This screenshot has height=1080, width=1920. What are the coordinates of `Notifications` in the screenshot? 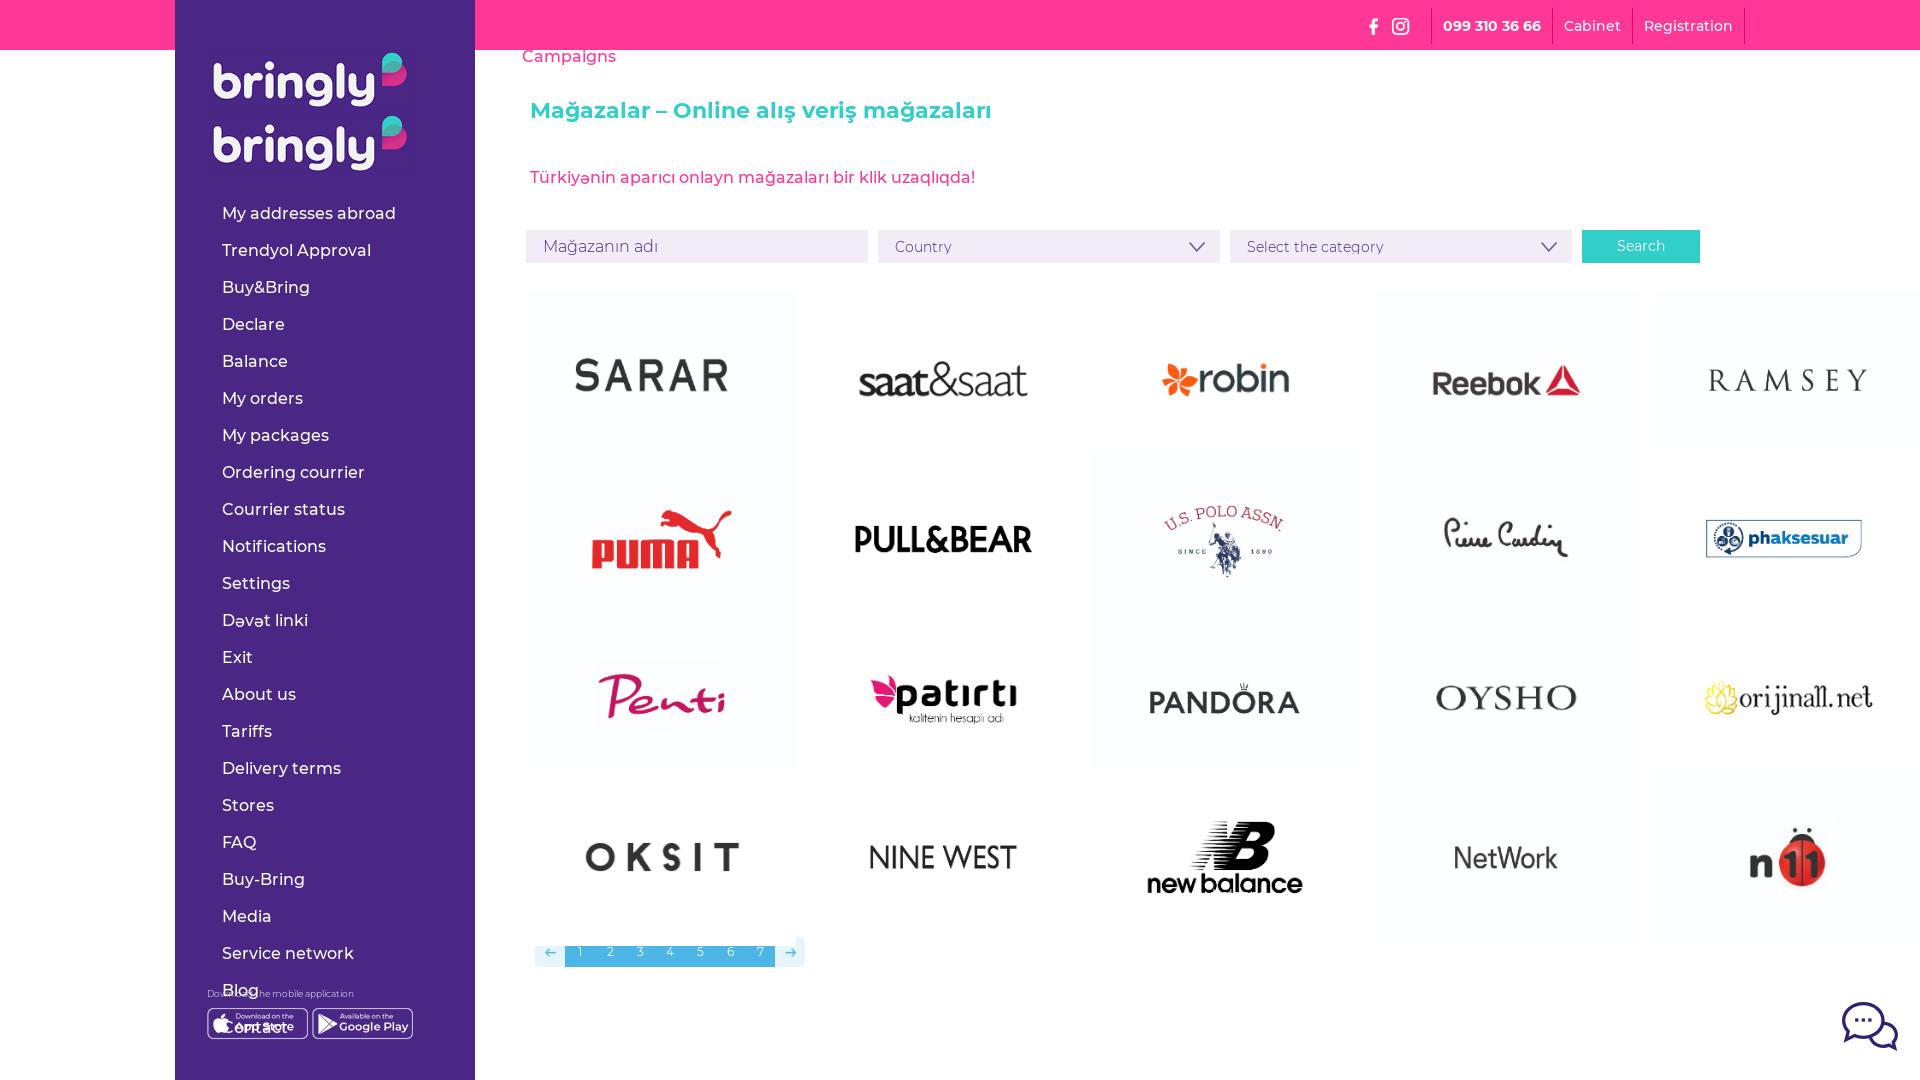 It's located at (274, 546).